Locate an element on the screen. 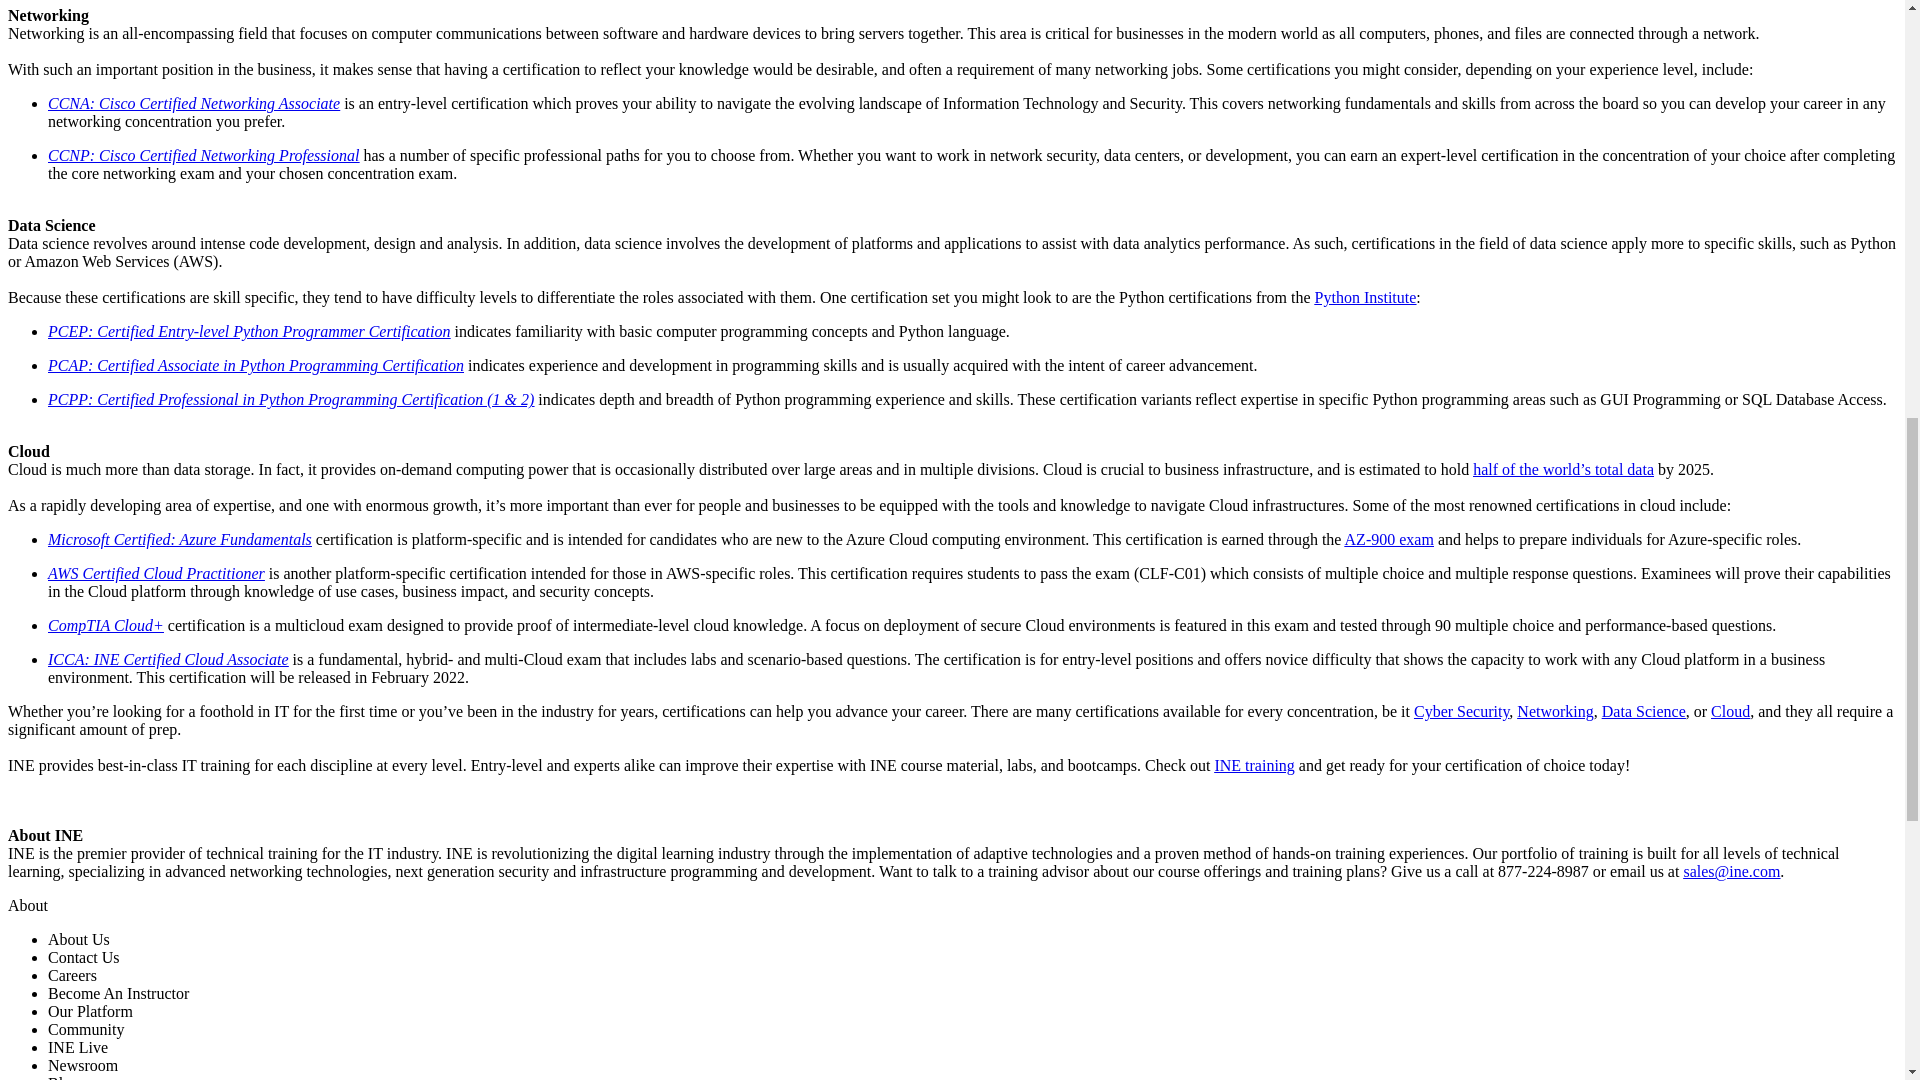  CCNP: Cisco Certified Networking Professional is located at coordinates (204, 155).